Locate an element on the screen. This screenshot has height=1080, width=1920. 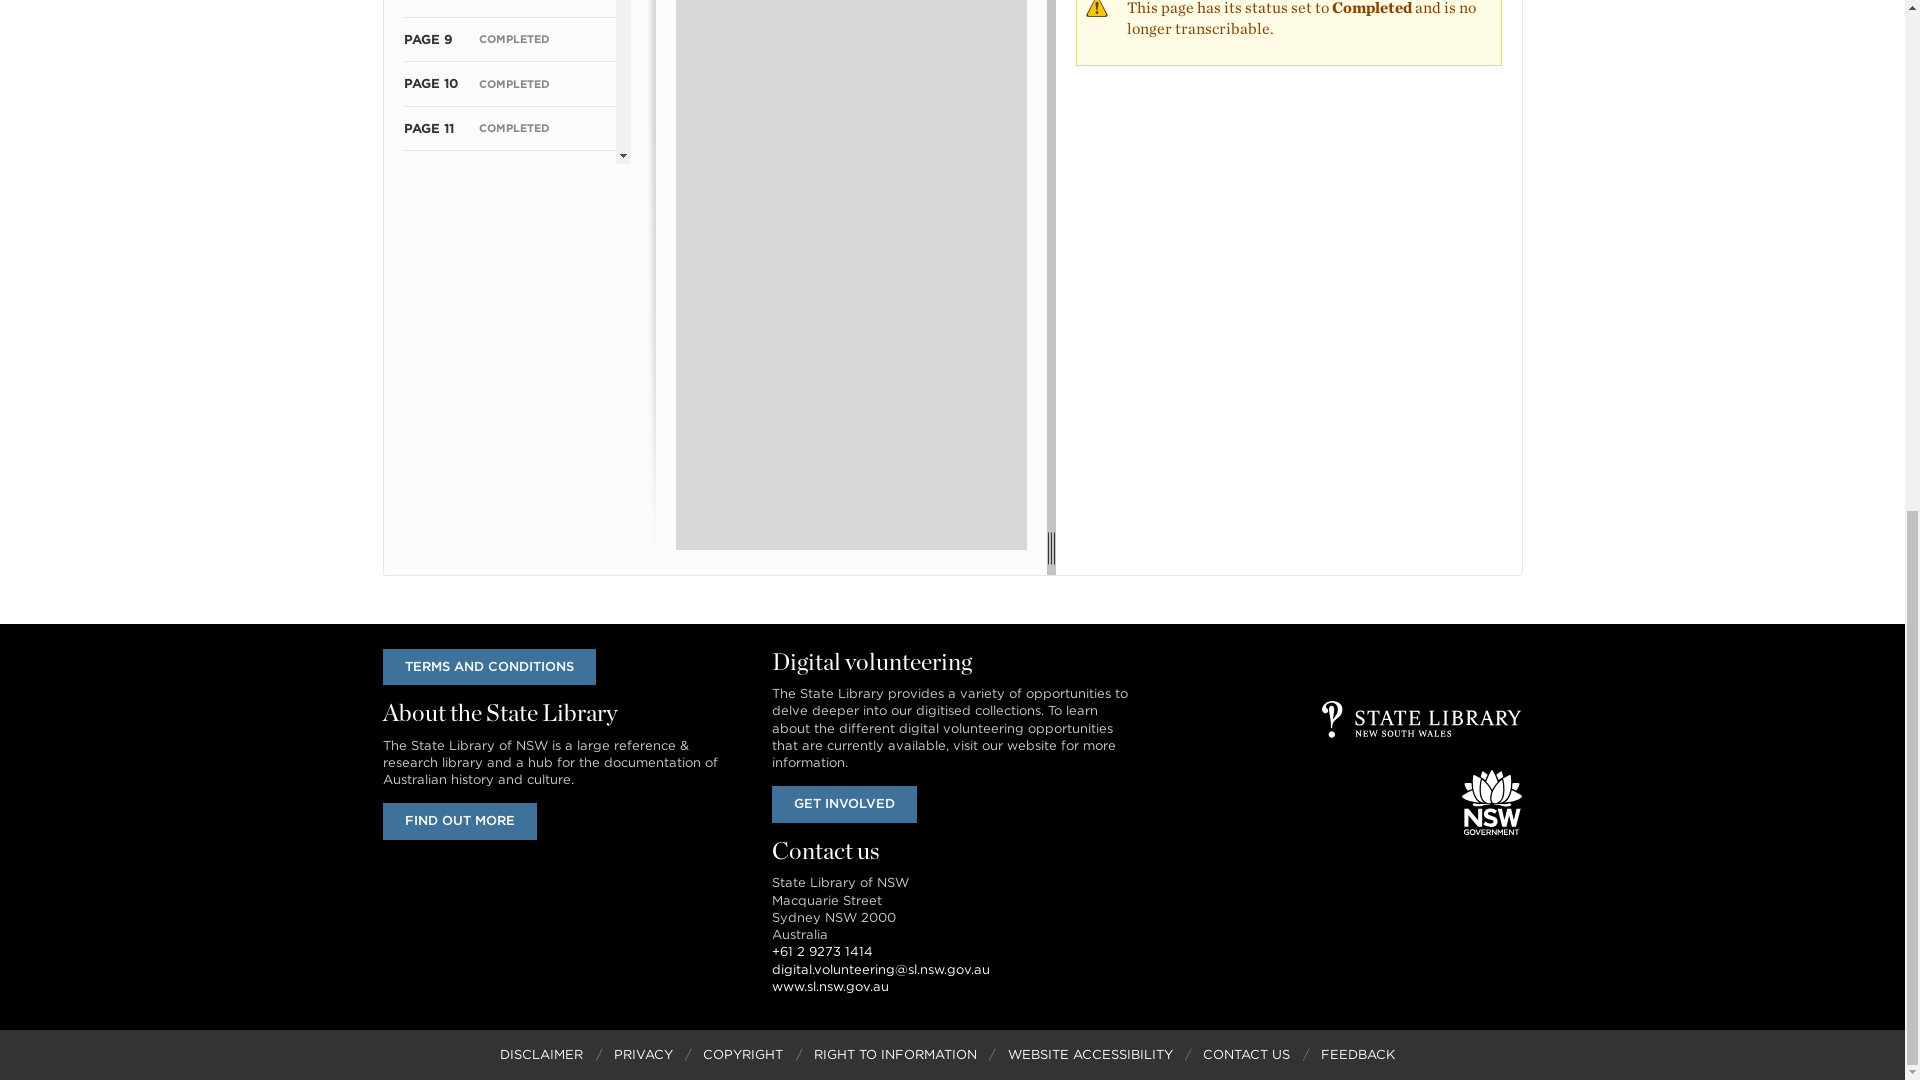
PAGE 11 is located at coordinates (428, 128).